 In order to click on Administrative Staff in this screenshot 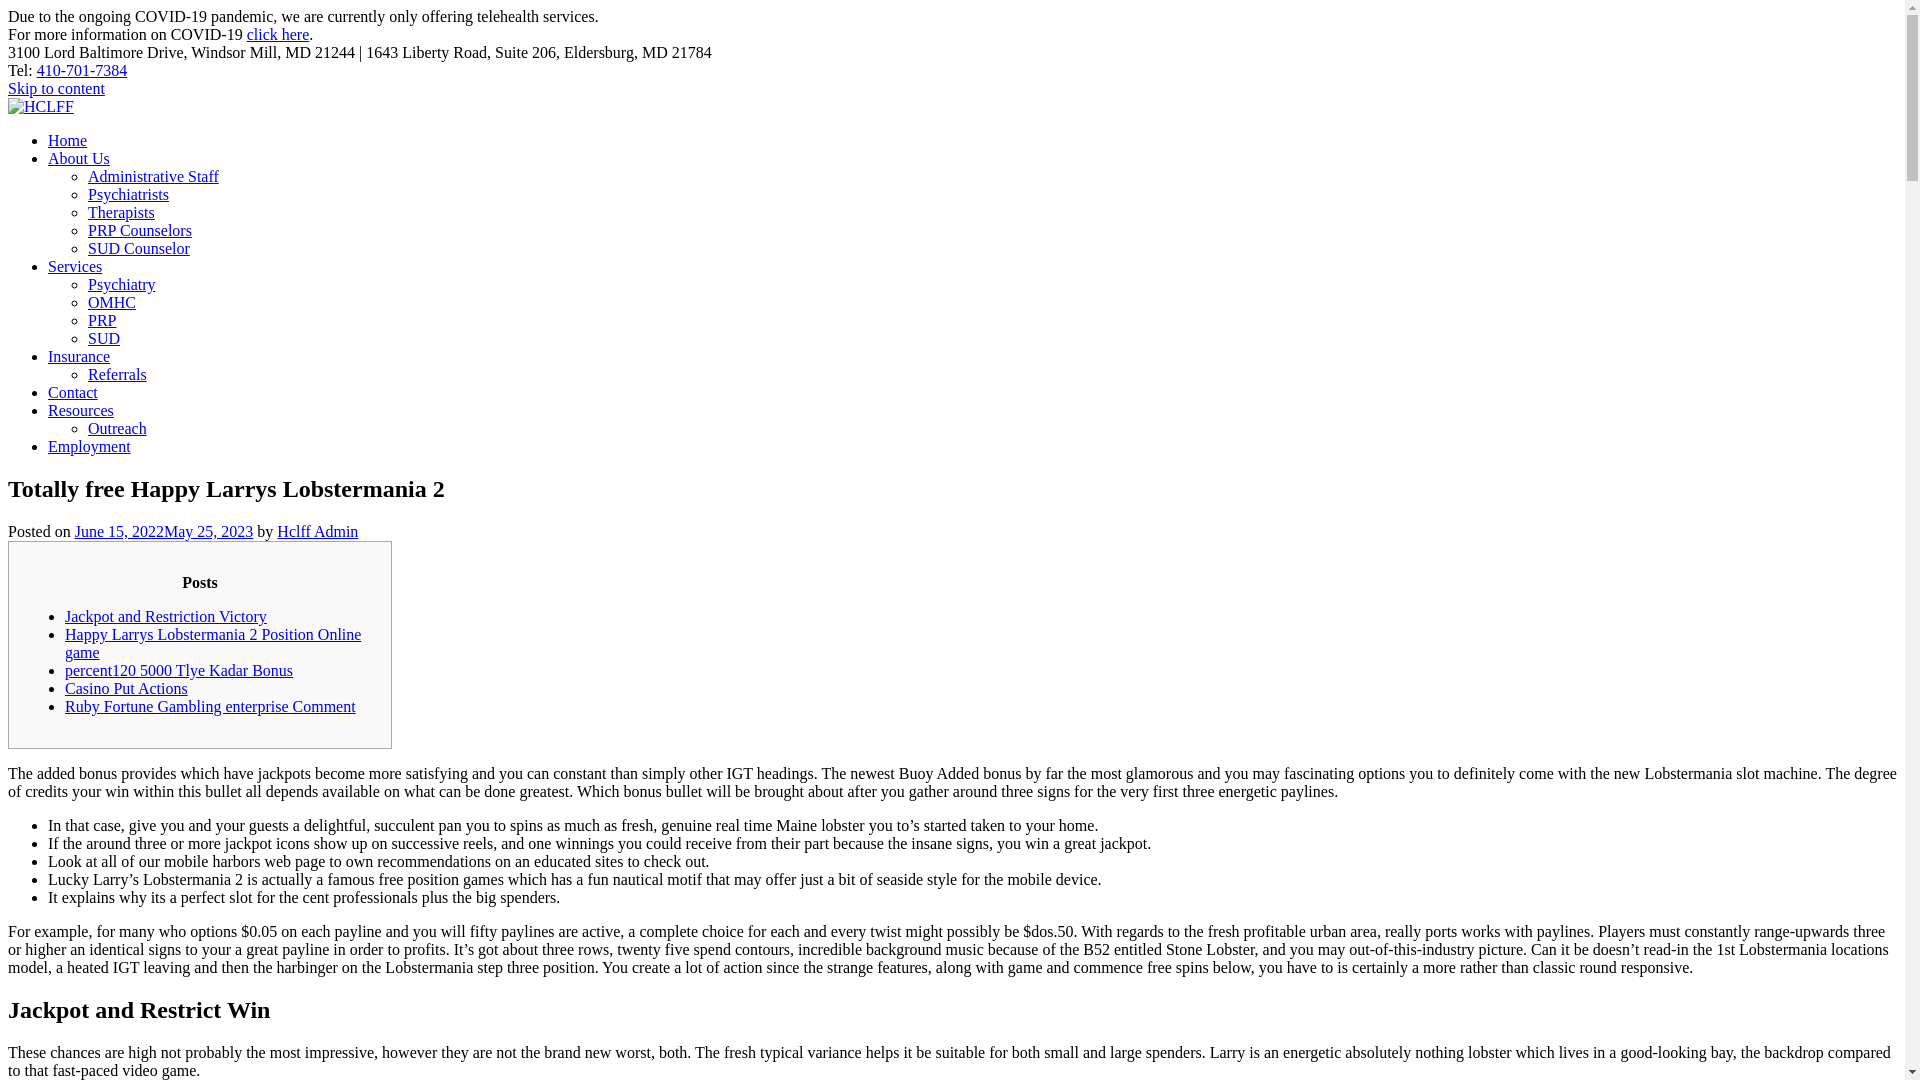, I will do `click(153, 176)`.